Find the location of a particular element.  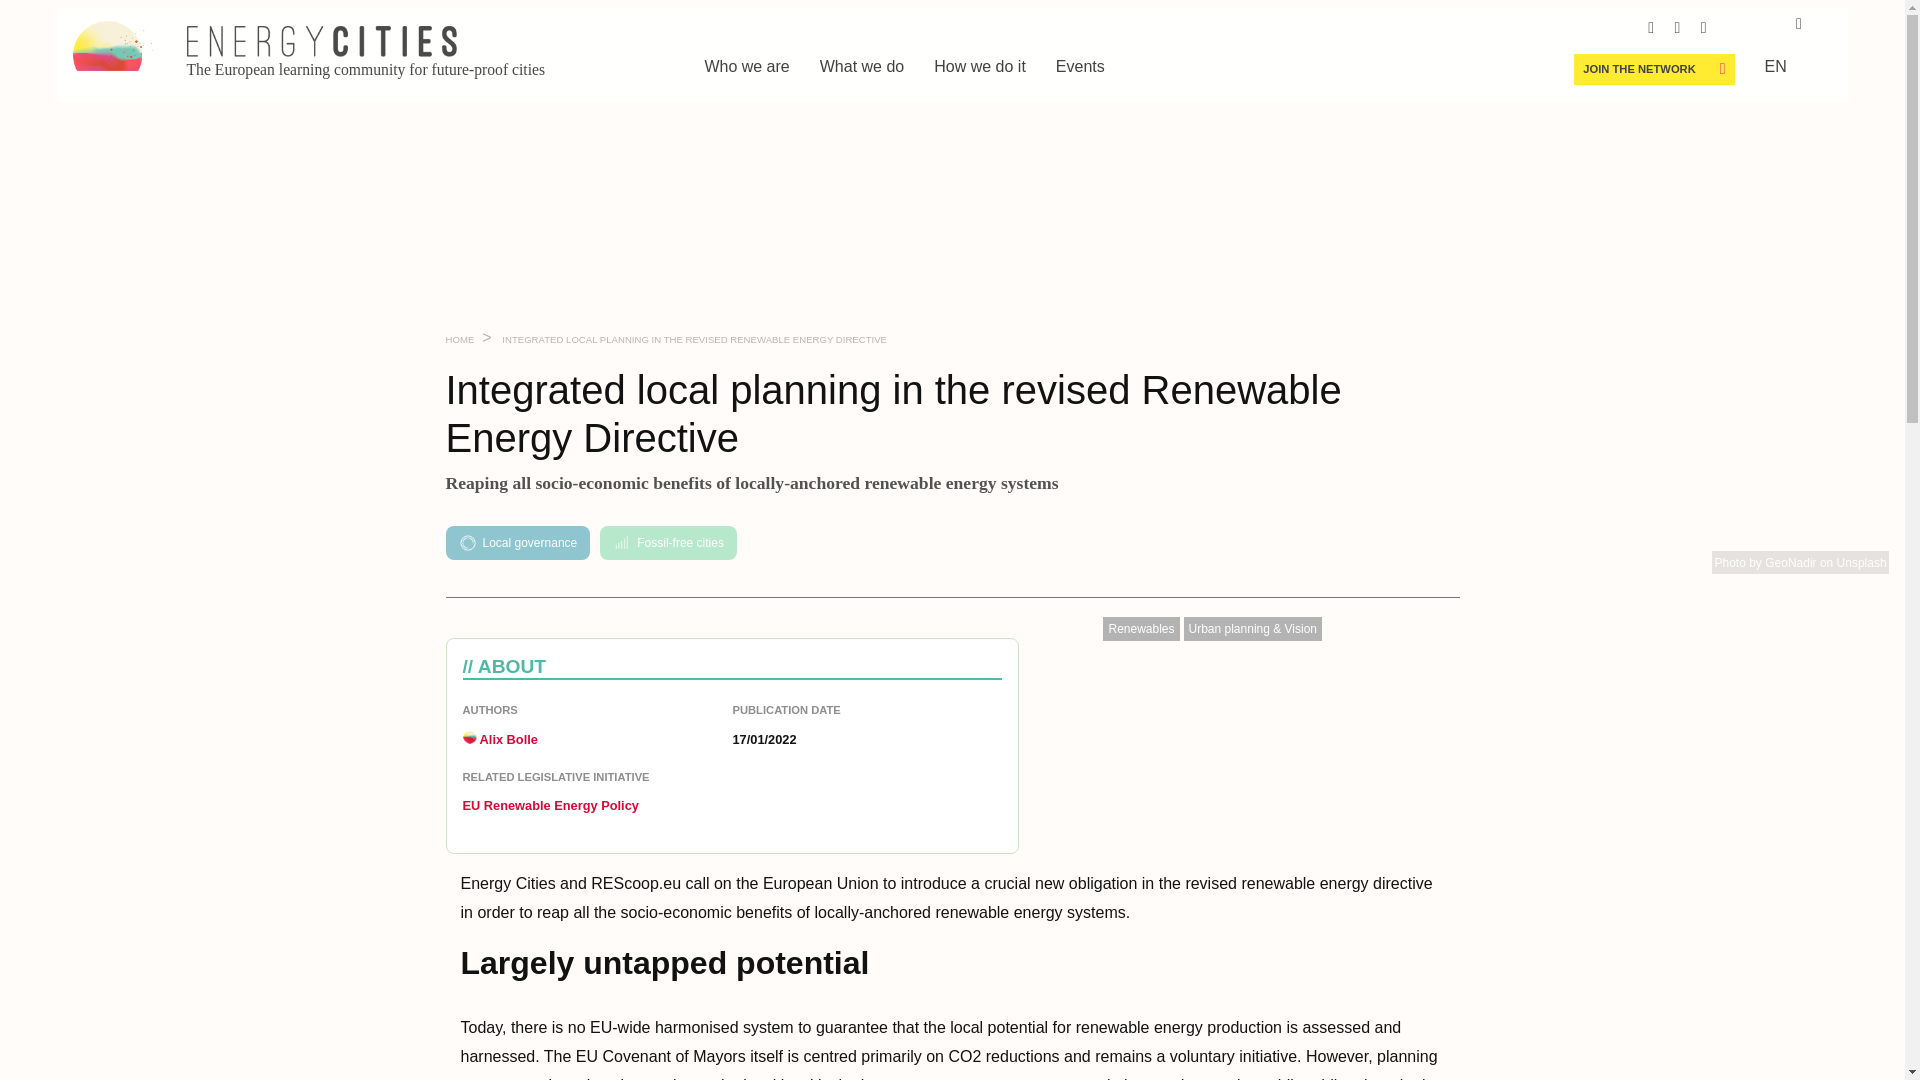

JOIN THE NETWORK is located at coordinates (1638, 68).